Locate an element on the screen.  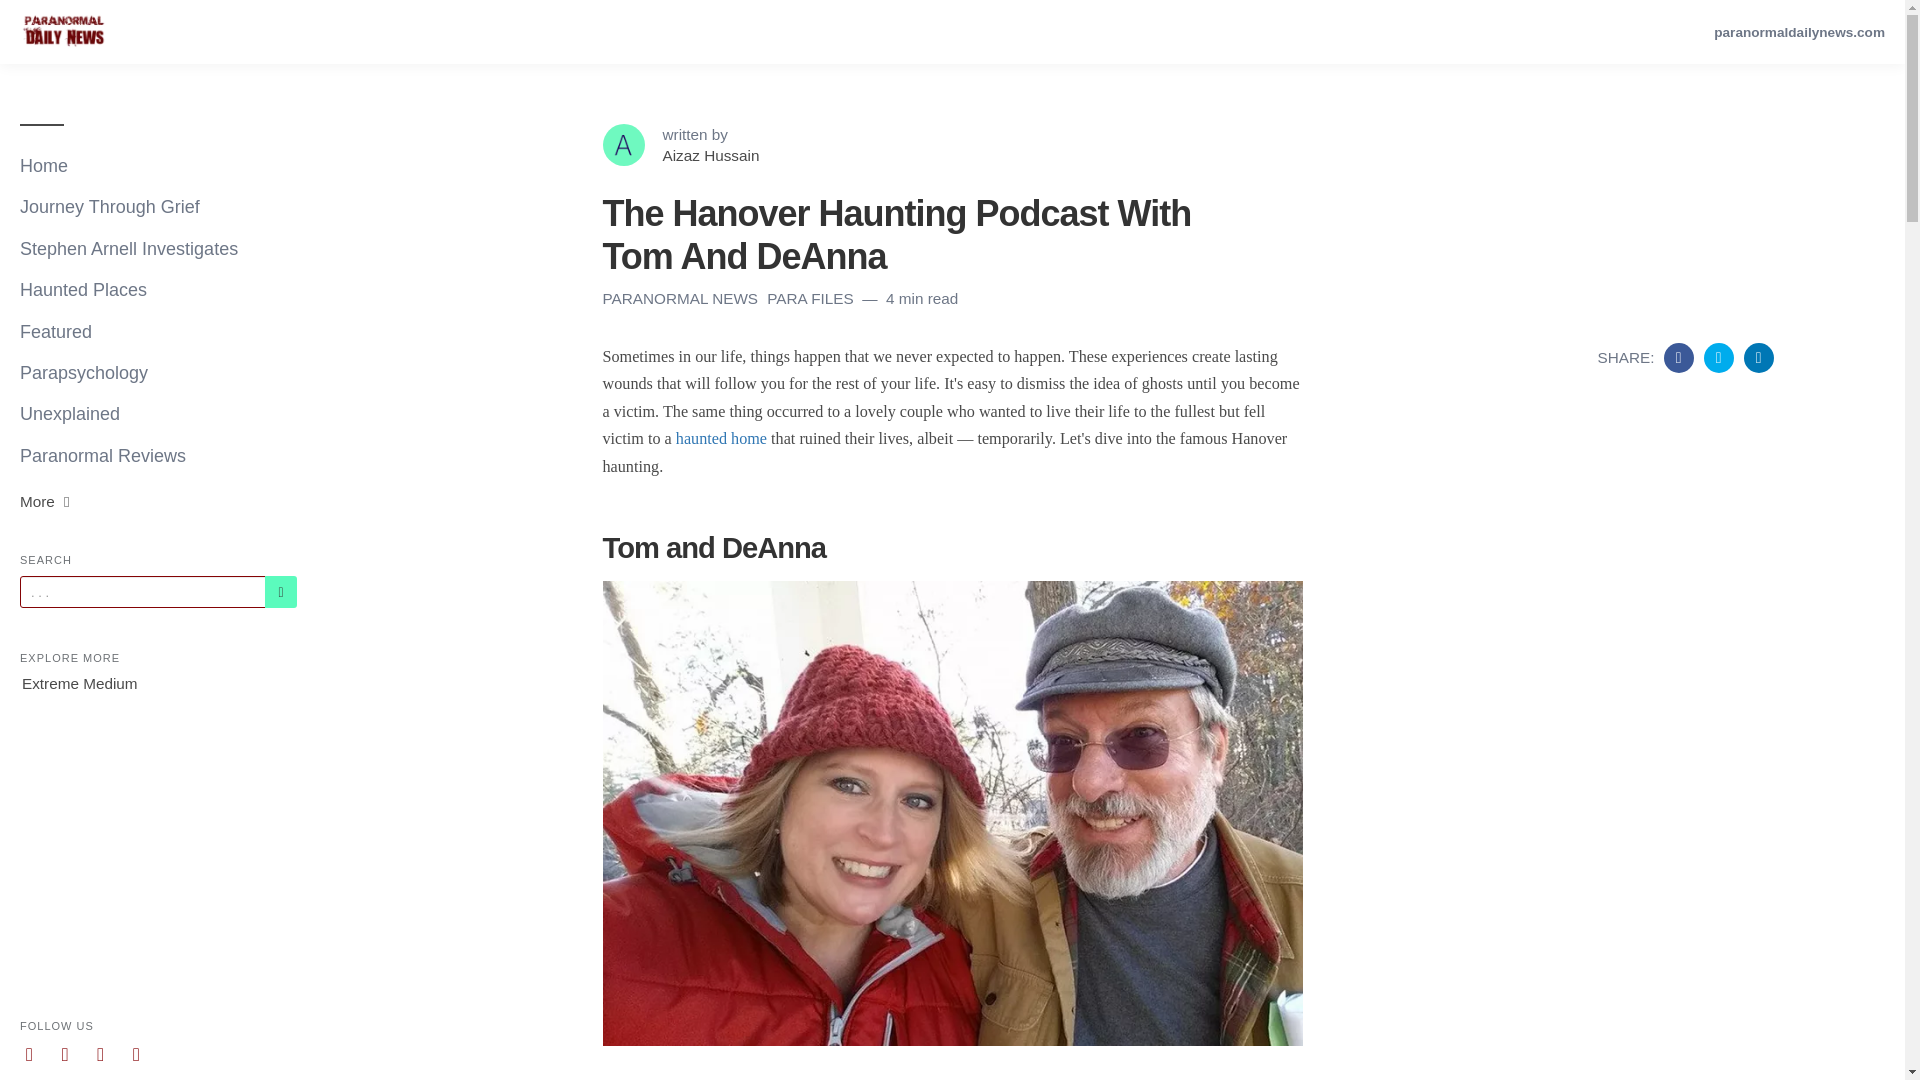
Home is located at coordinates (158, 166).